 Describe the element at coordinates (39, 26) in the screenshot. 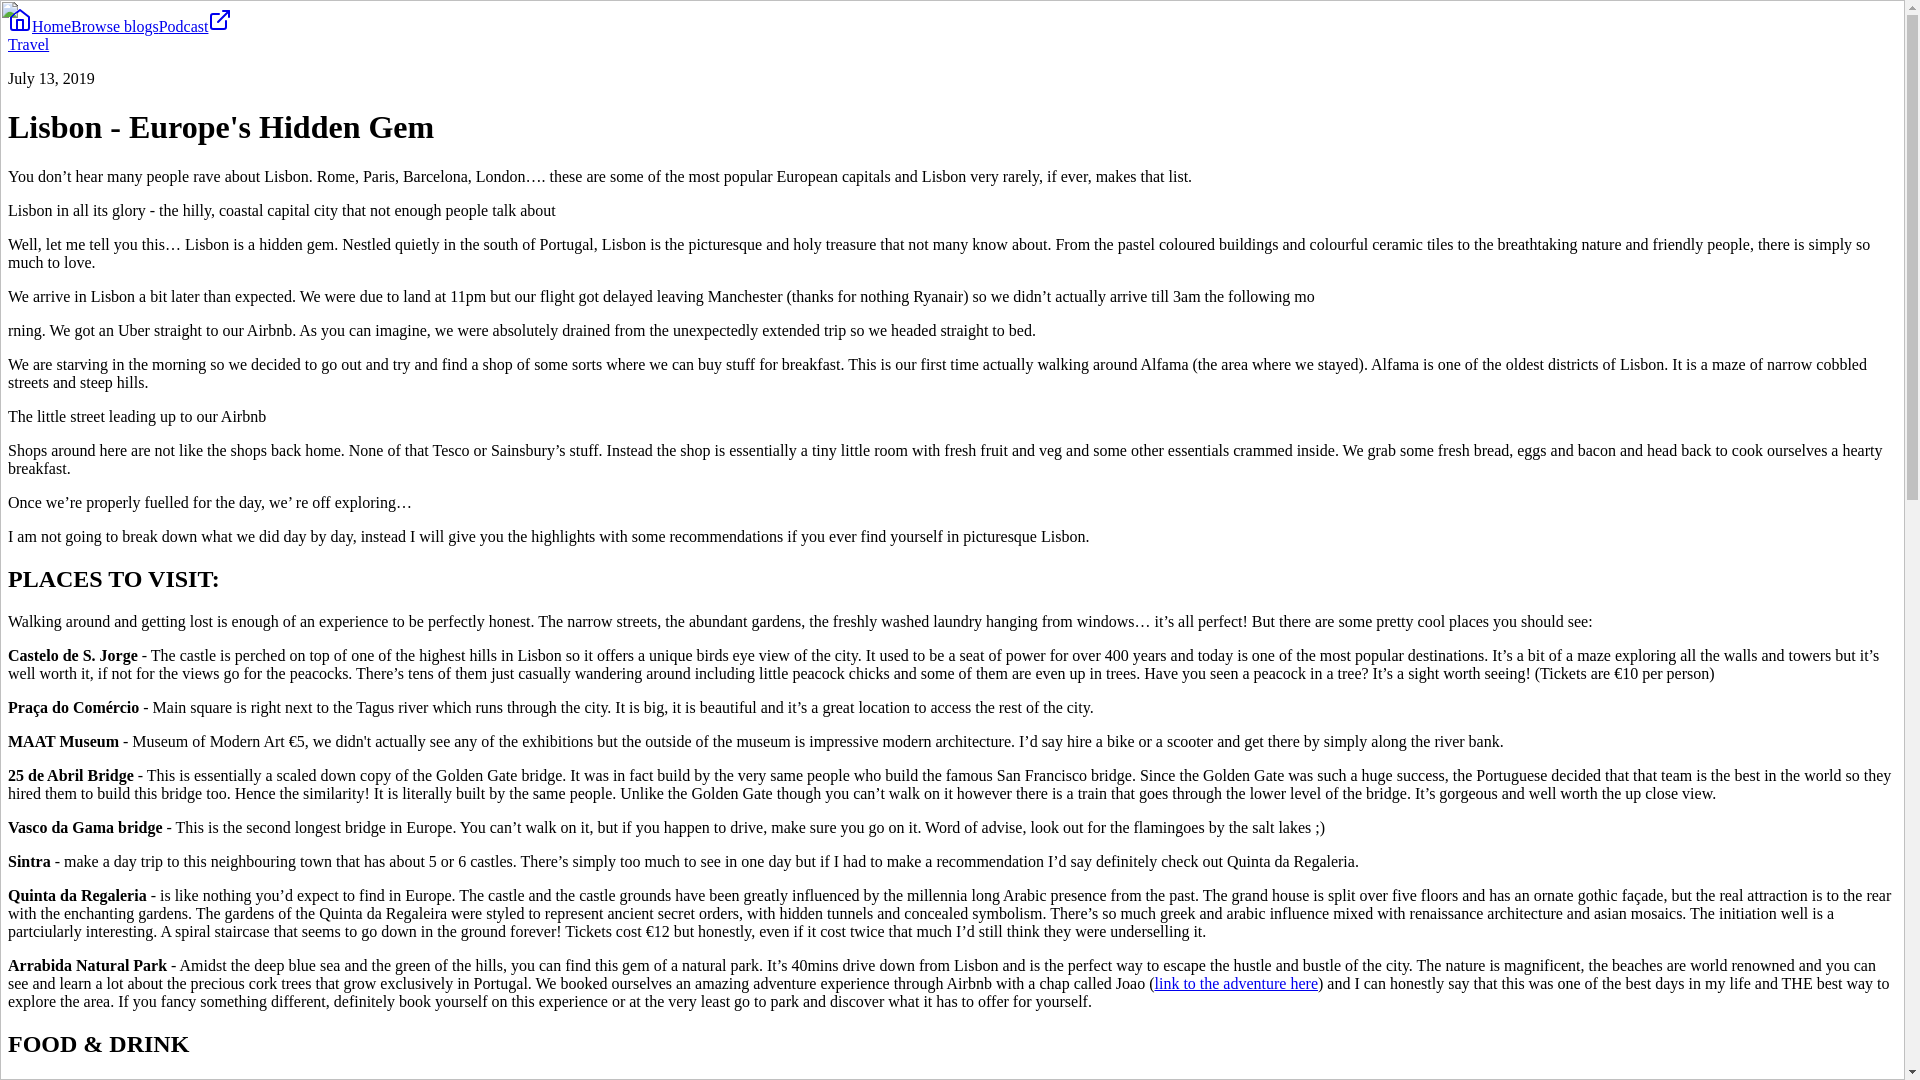

I see `Home` at that location.